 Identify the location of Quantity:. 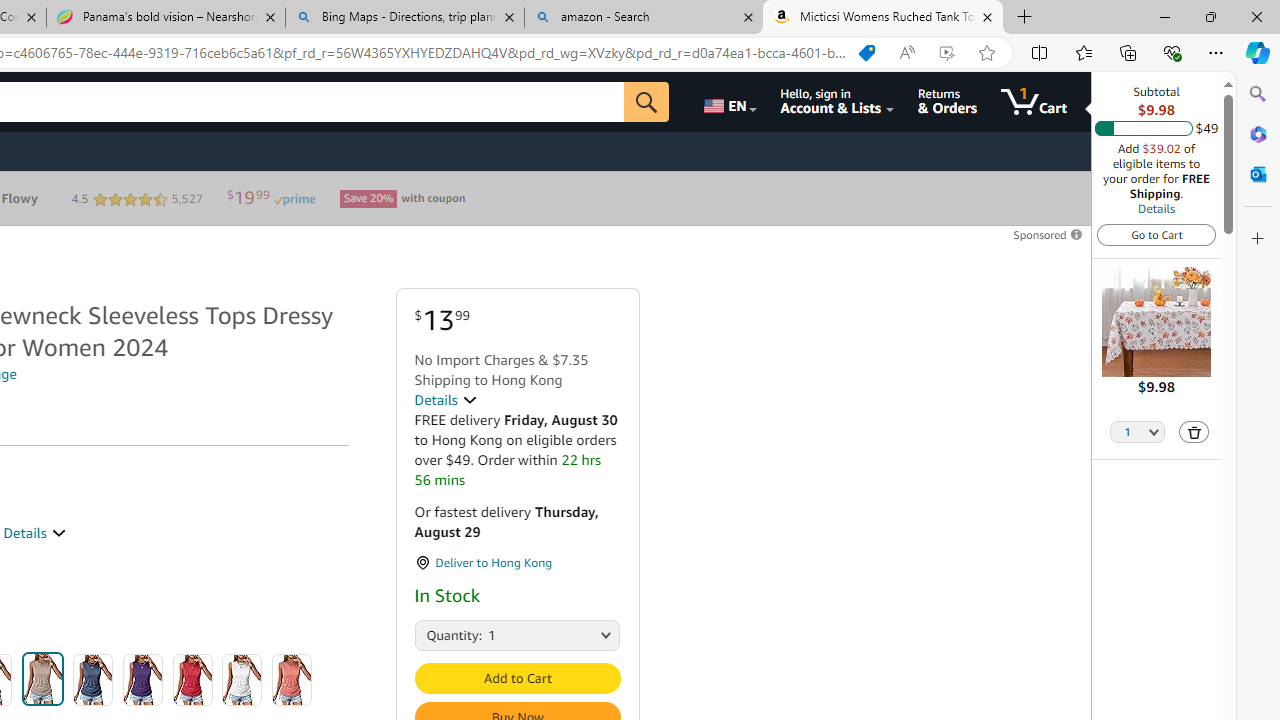
(436, 634).